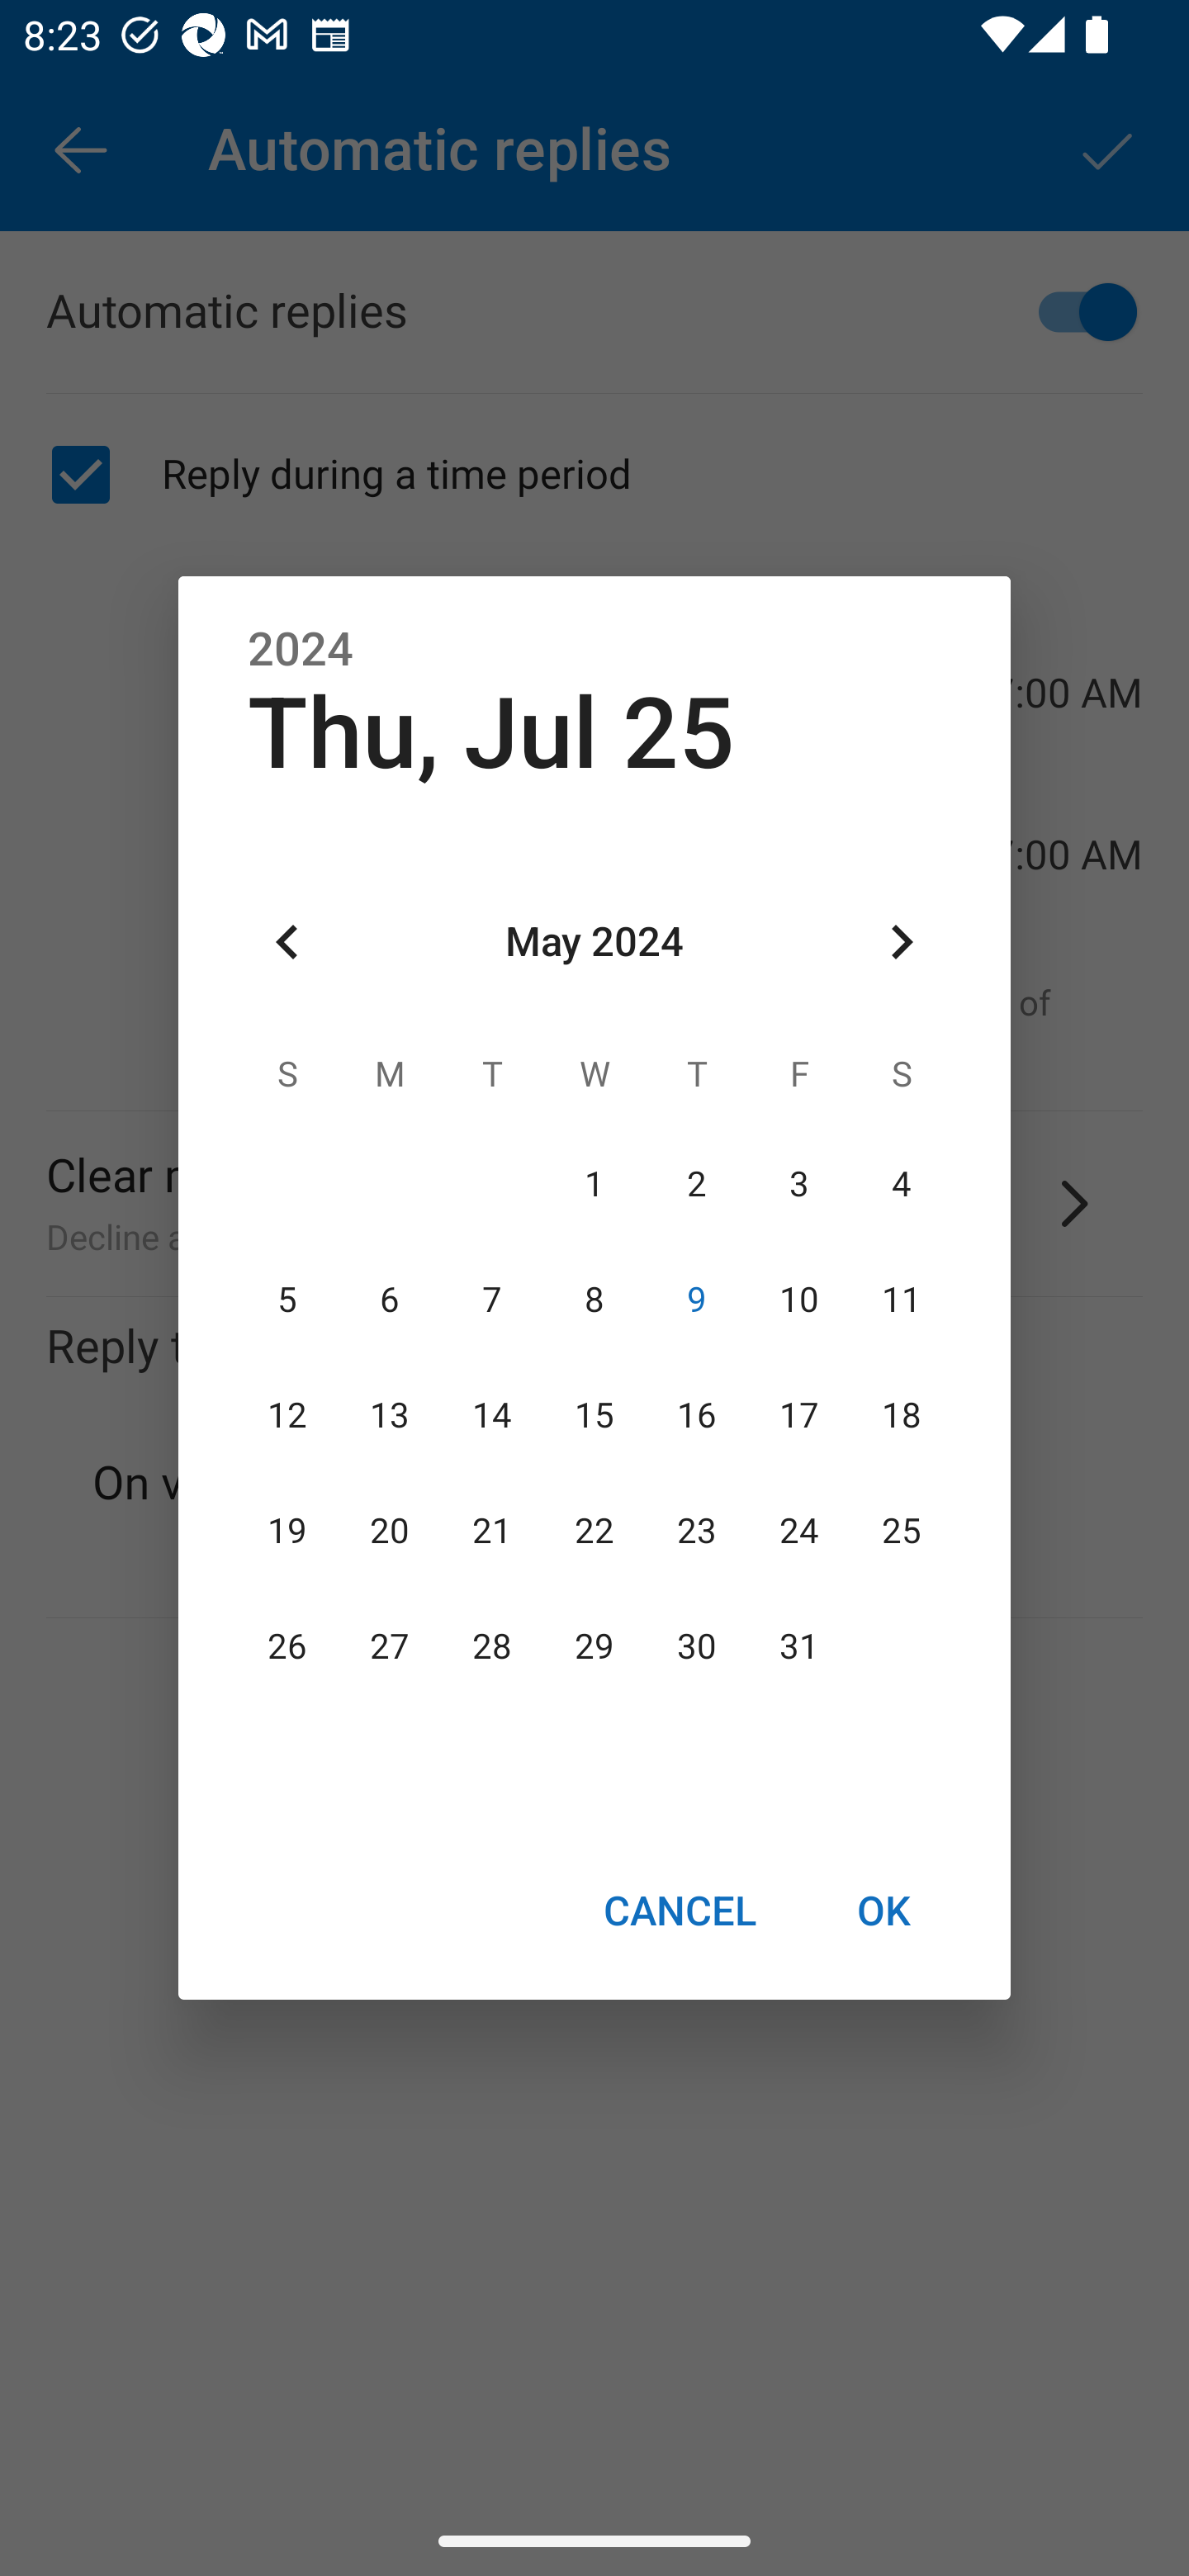 Image resolution: width=1189 pixels, height=2576 pixels. I want to click on 17 17 May 2024, so click(798, 1415).